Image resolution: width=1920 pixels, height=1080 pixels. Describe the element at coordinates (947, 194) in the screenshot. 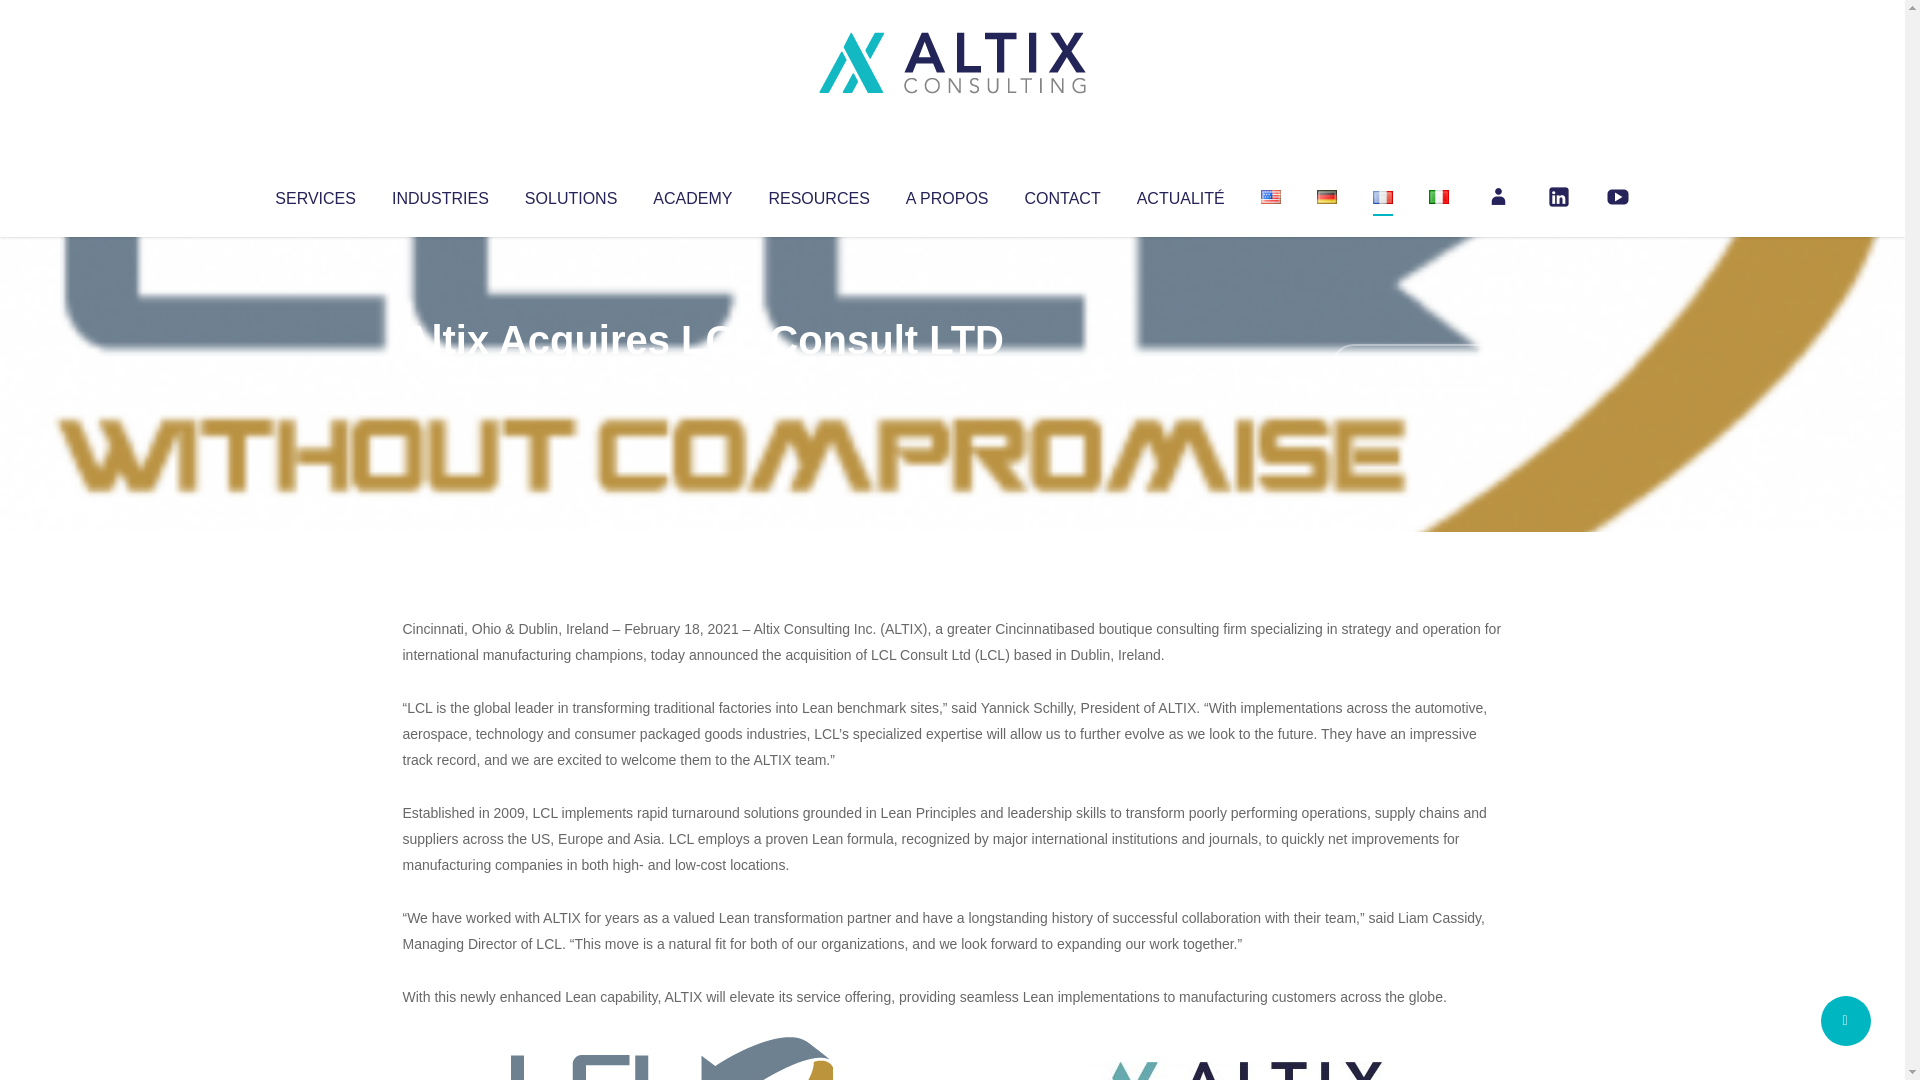

I see `A PROPOS` at that location.